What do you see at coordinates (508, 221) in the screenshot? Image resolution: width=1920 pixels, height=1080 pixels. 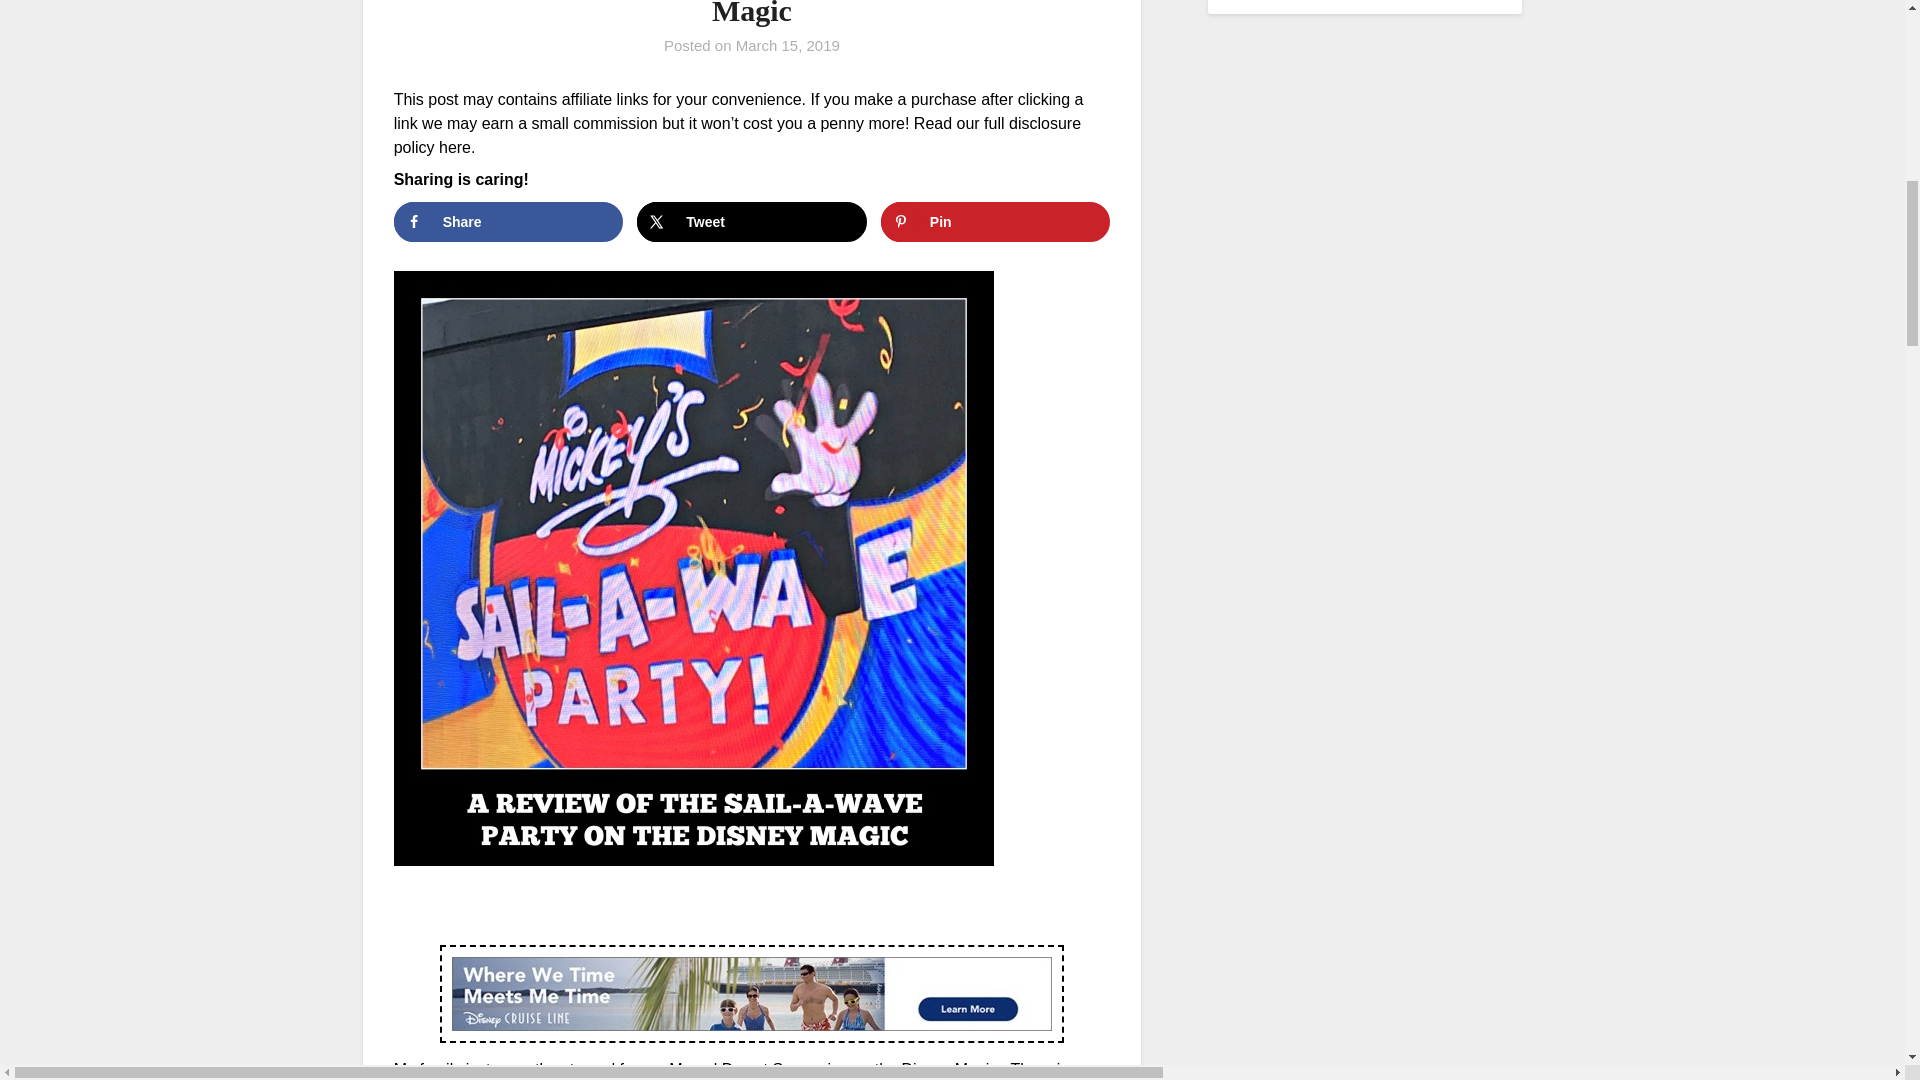 I see `Share on Facebook` at bounding box center [508, 221].